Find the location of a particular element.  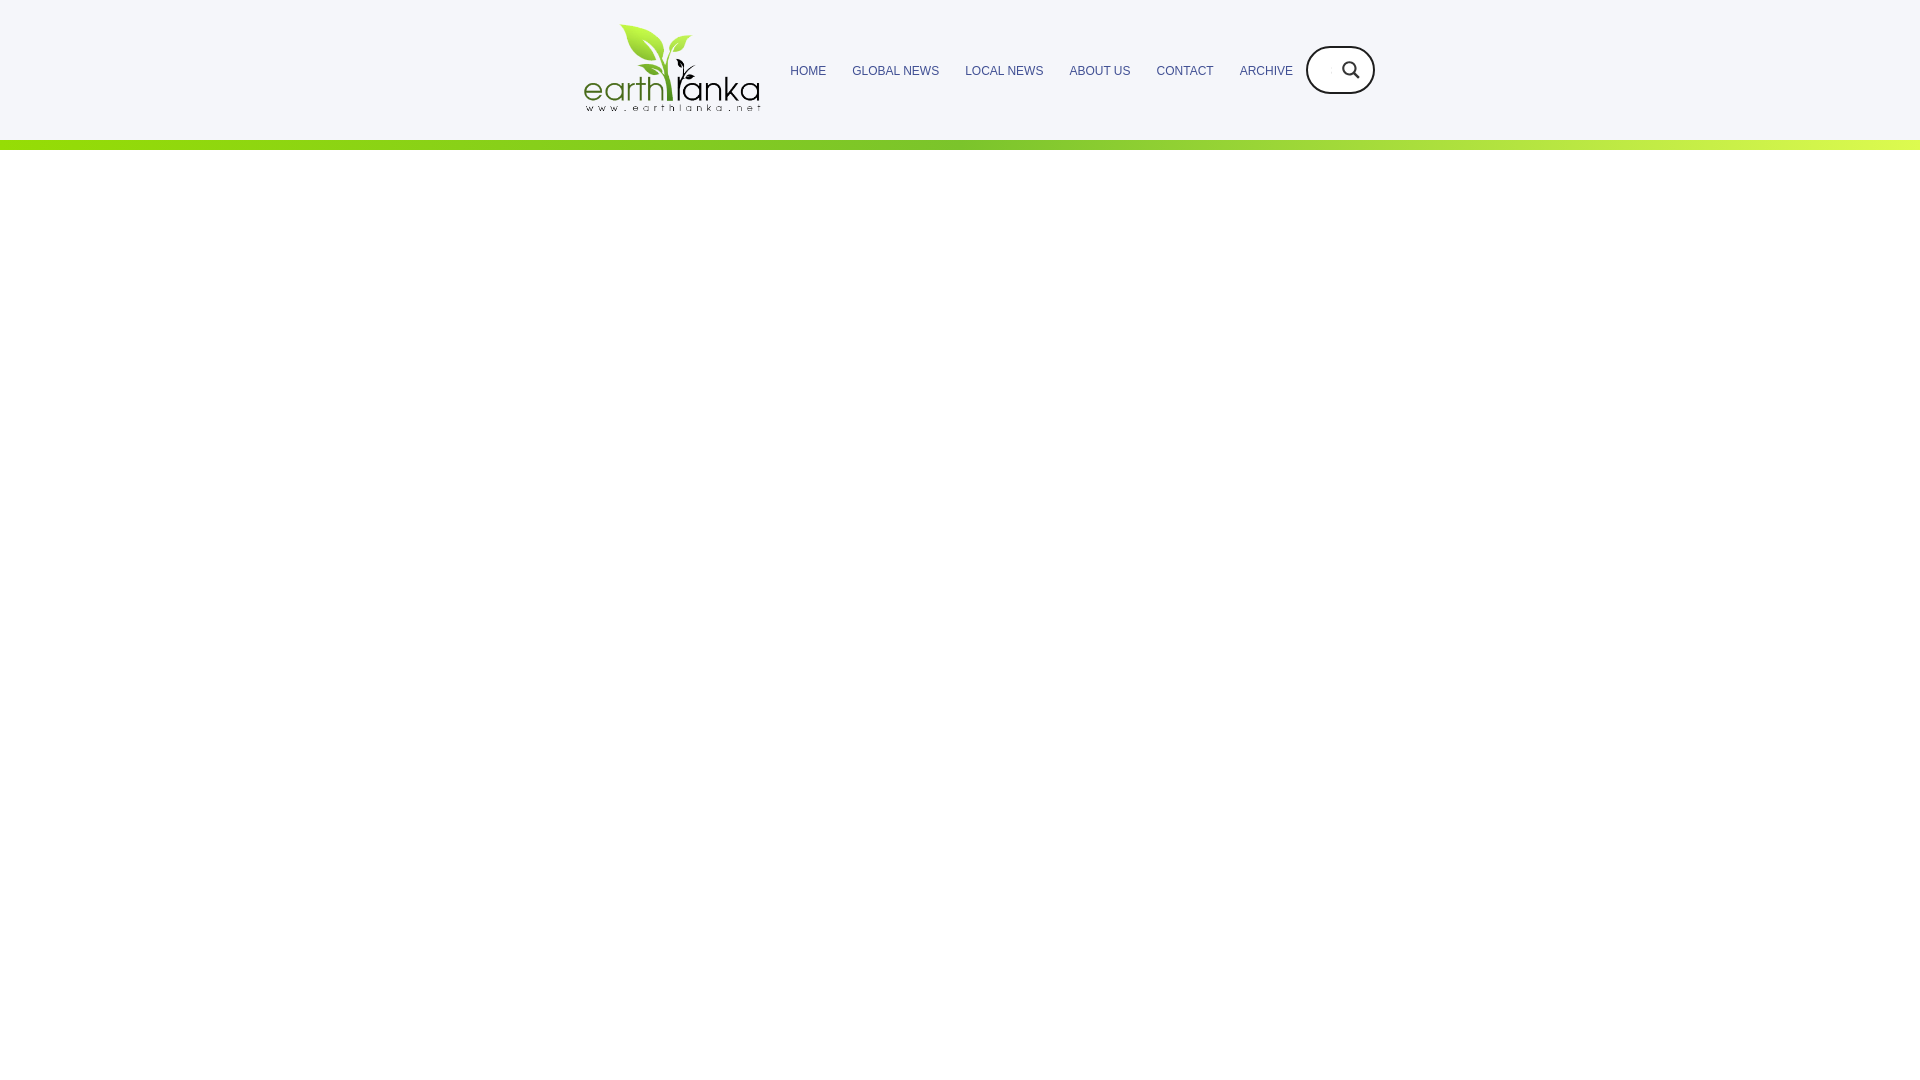

ABOUT US is located at coordinates (1100, 70).